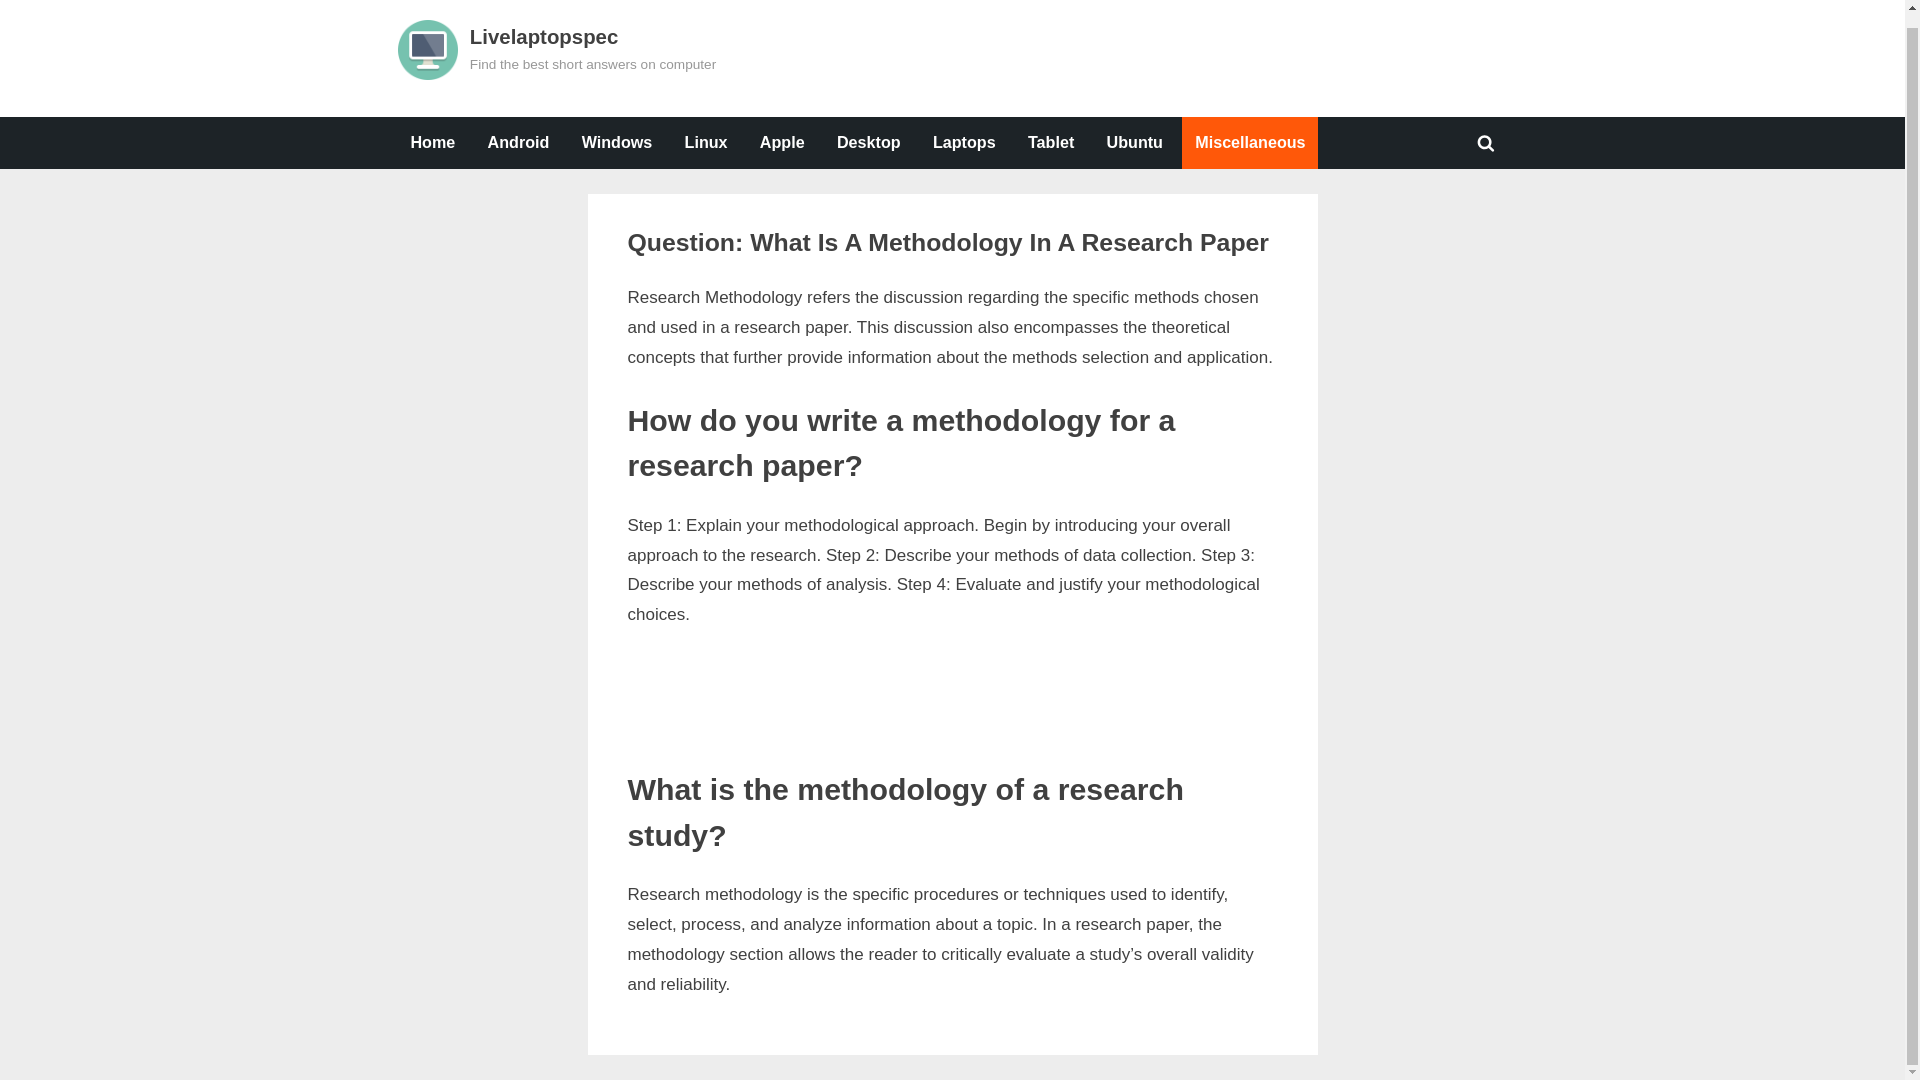  What do you see at coordinates (544, 36) in the screenshot?
I see `Livelaptopspec` at bounding box center [544, 36].